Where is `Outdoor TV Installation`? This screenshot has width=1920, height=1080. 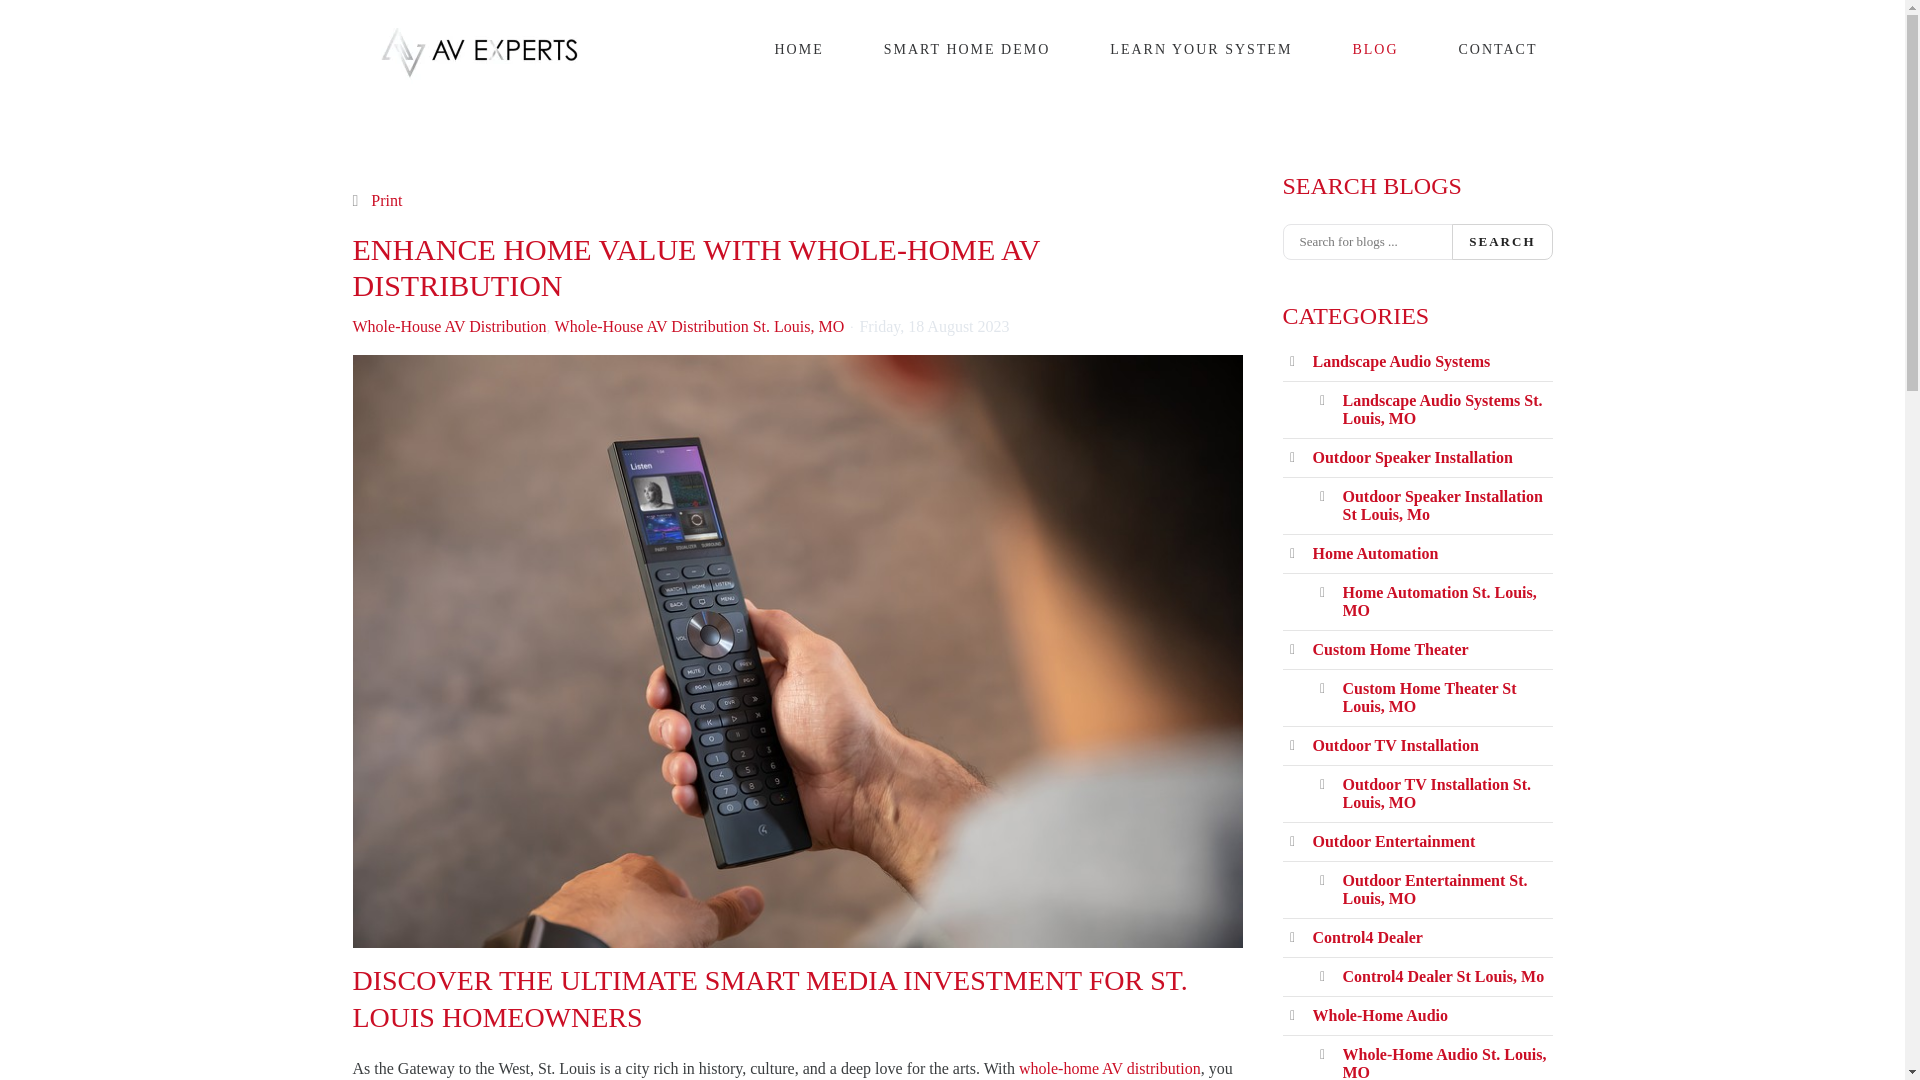 Outdoor TV Installation is located at coordinates (1394, 744).